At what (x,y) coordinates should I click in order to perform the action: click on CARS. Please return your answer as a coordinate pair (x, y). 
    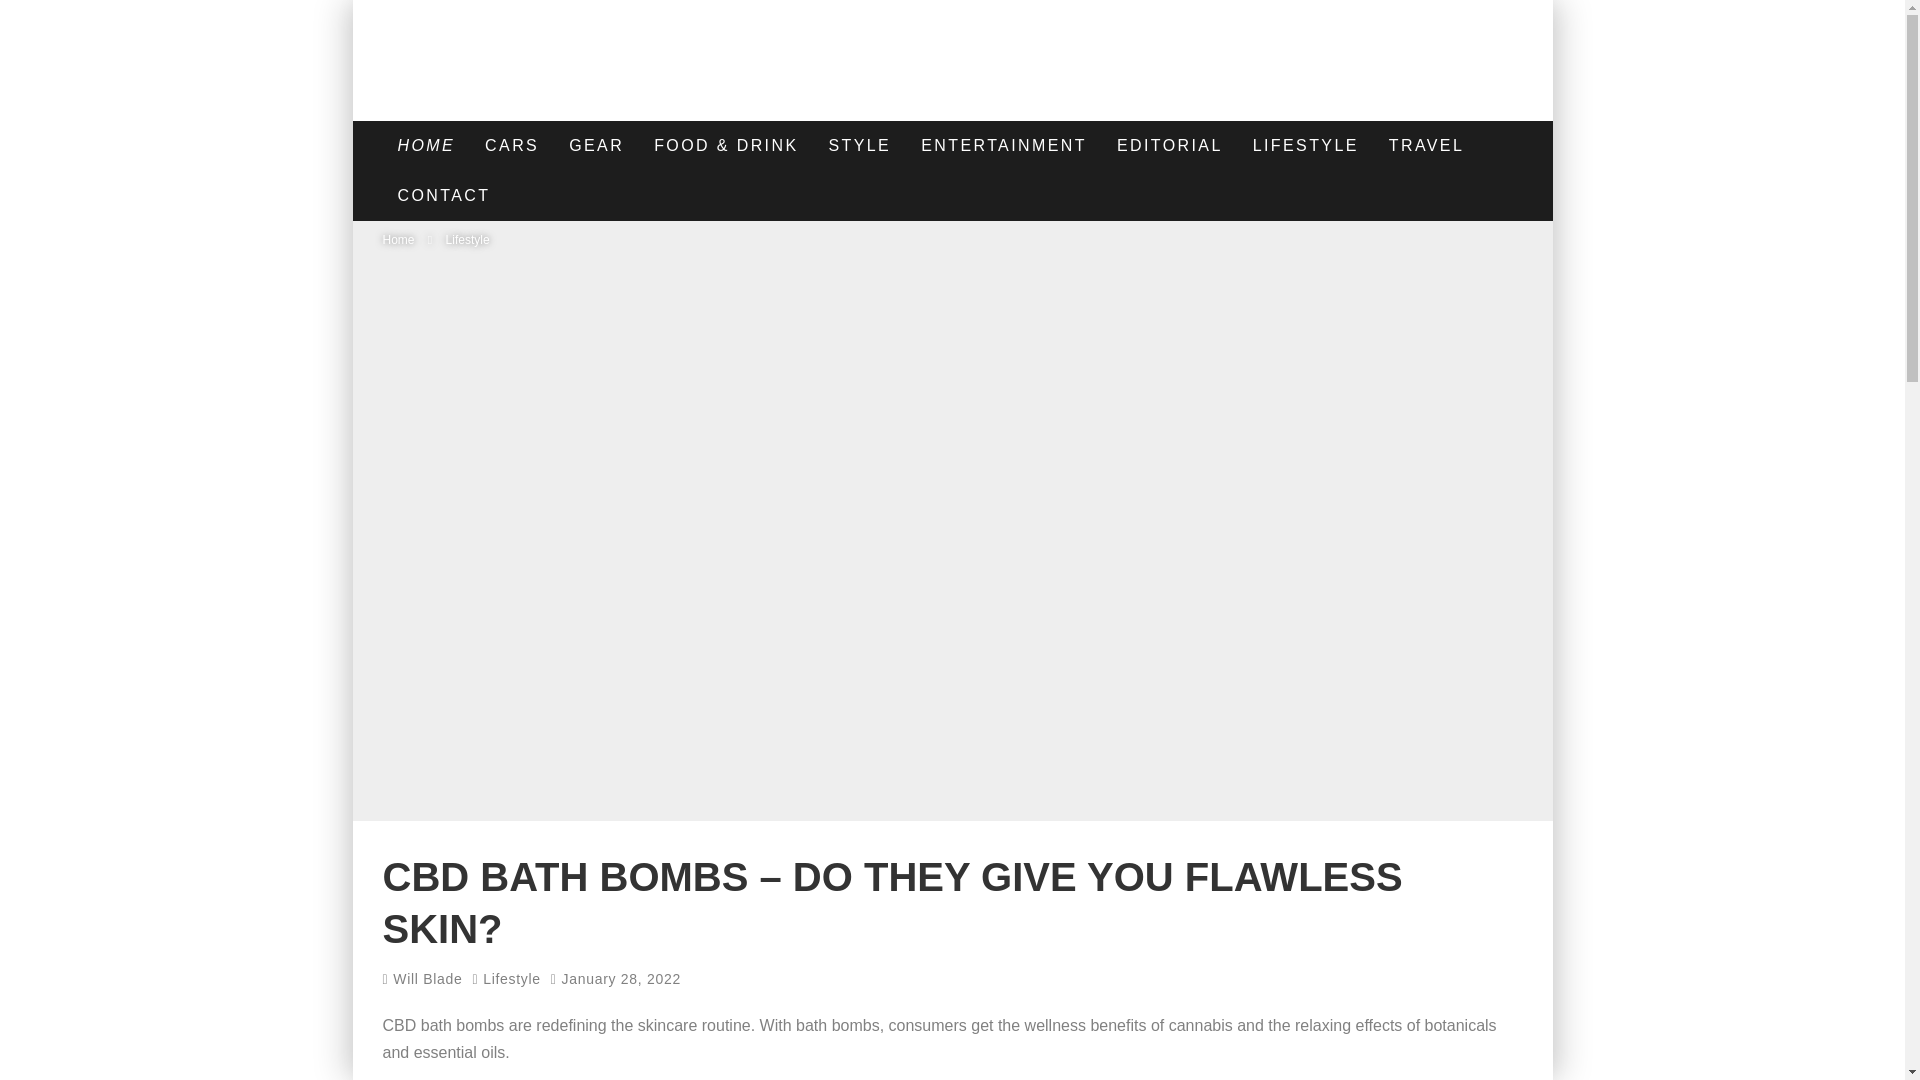
    Looking at the image, I should click on (512, 145).